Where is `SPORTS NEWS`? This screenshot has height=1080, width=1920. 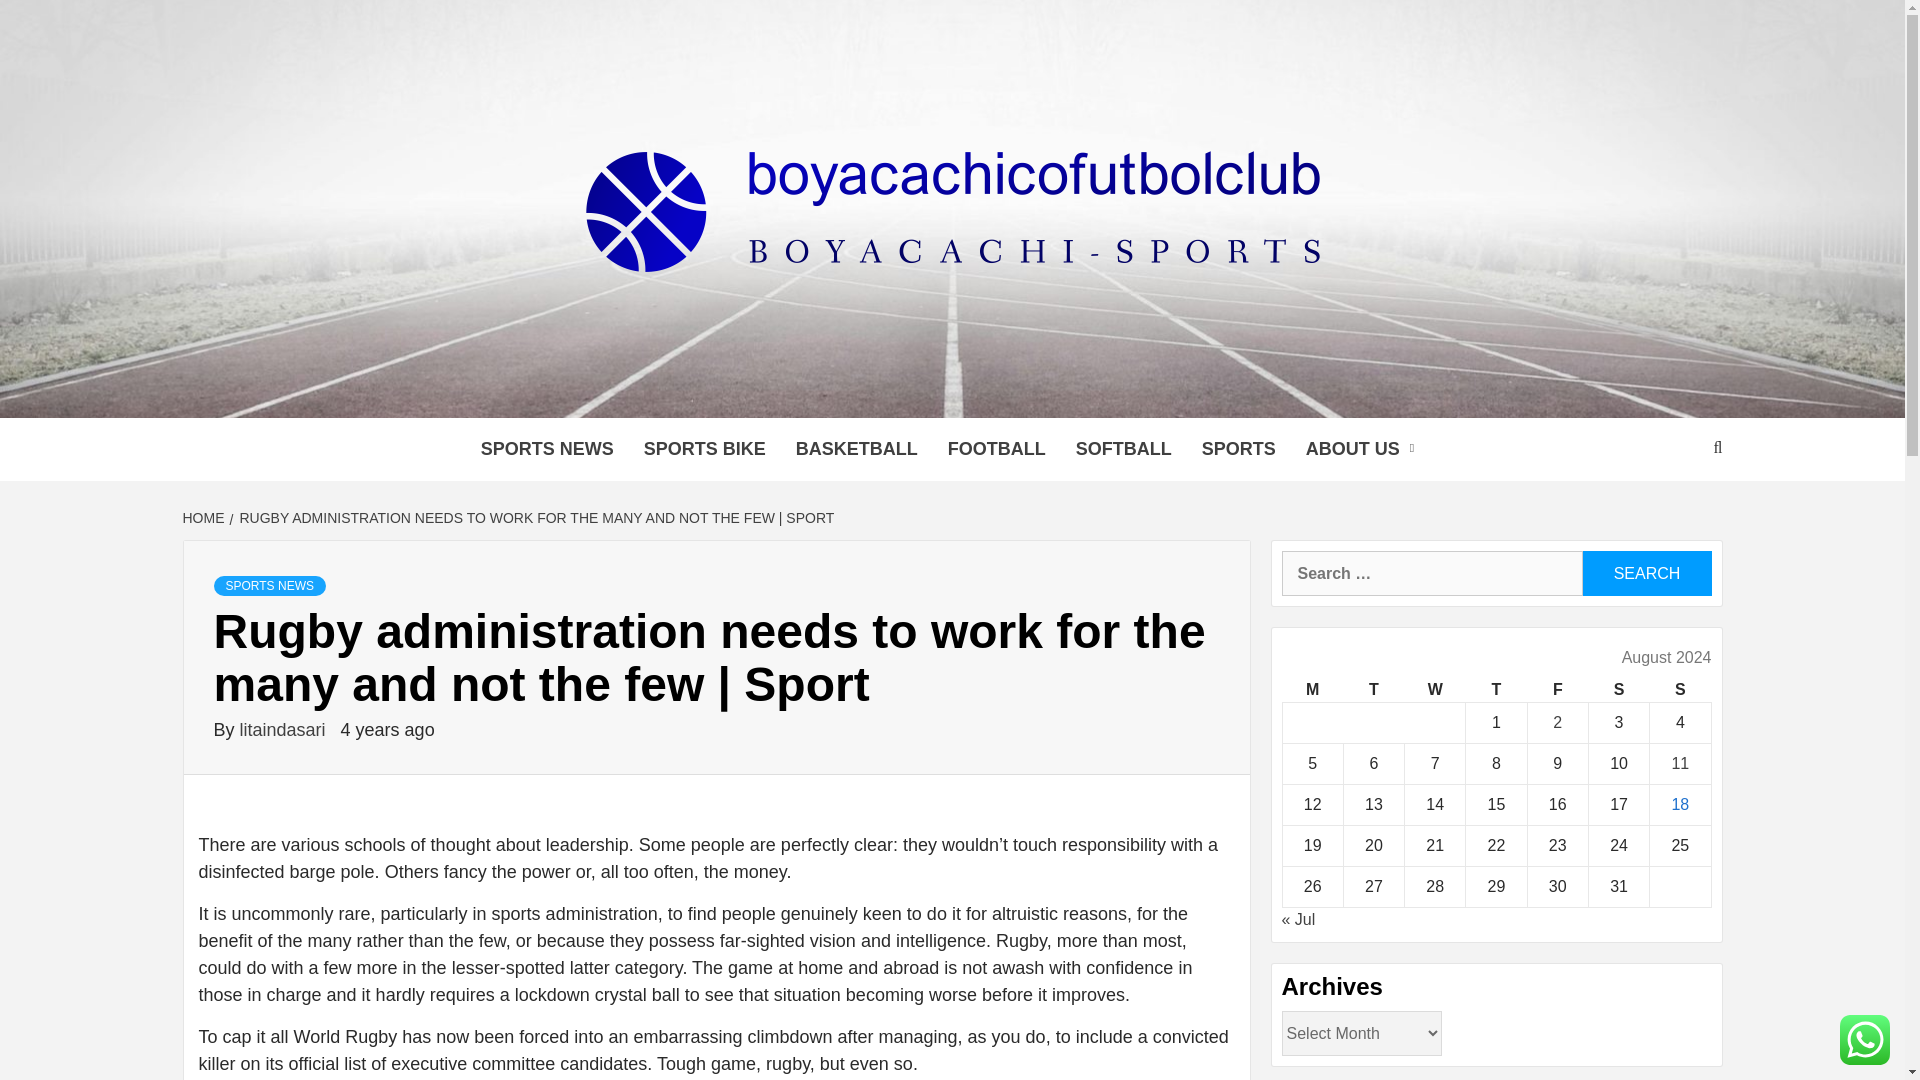 SPORTS NEWS is located at coordinates (270, 586).